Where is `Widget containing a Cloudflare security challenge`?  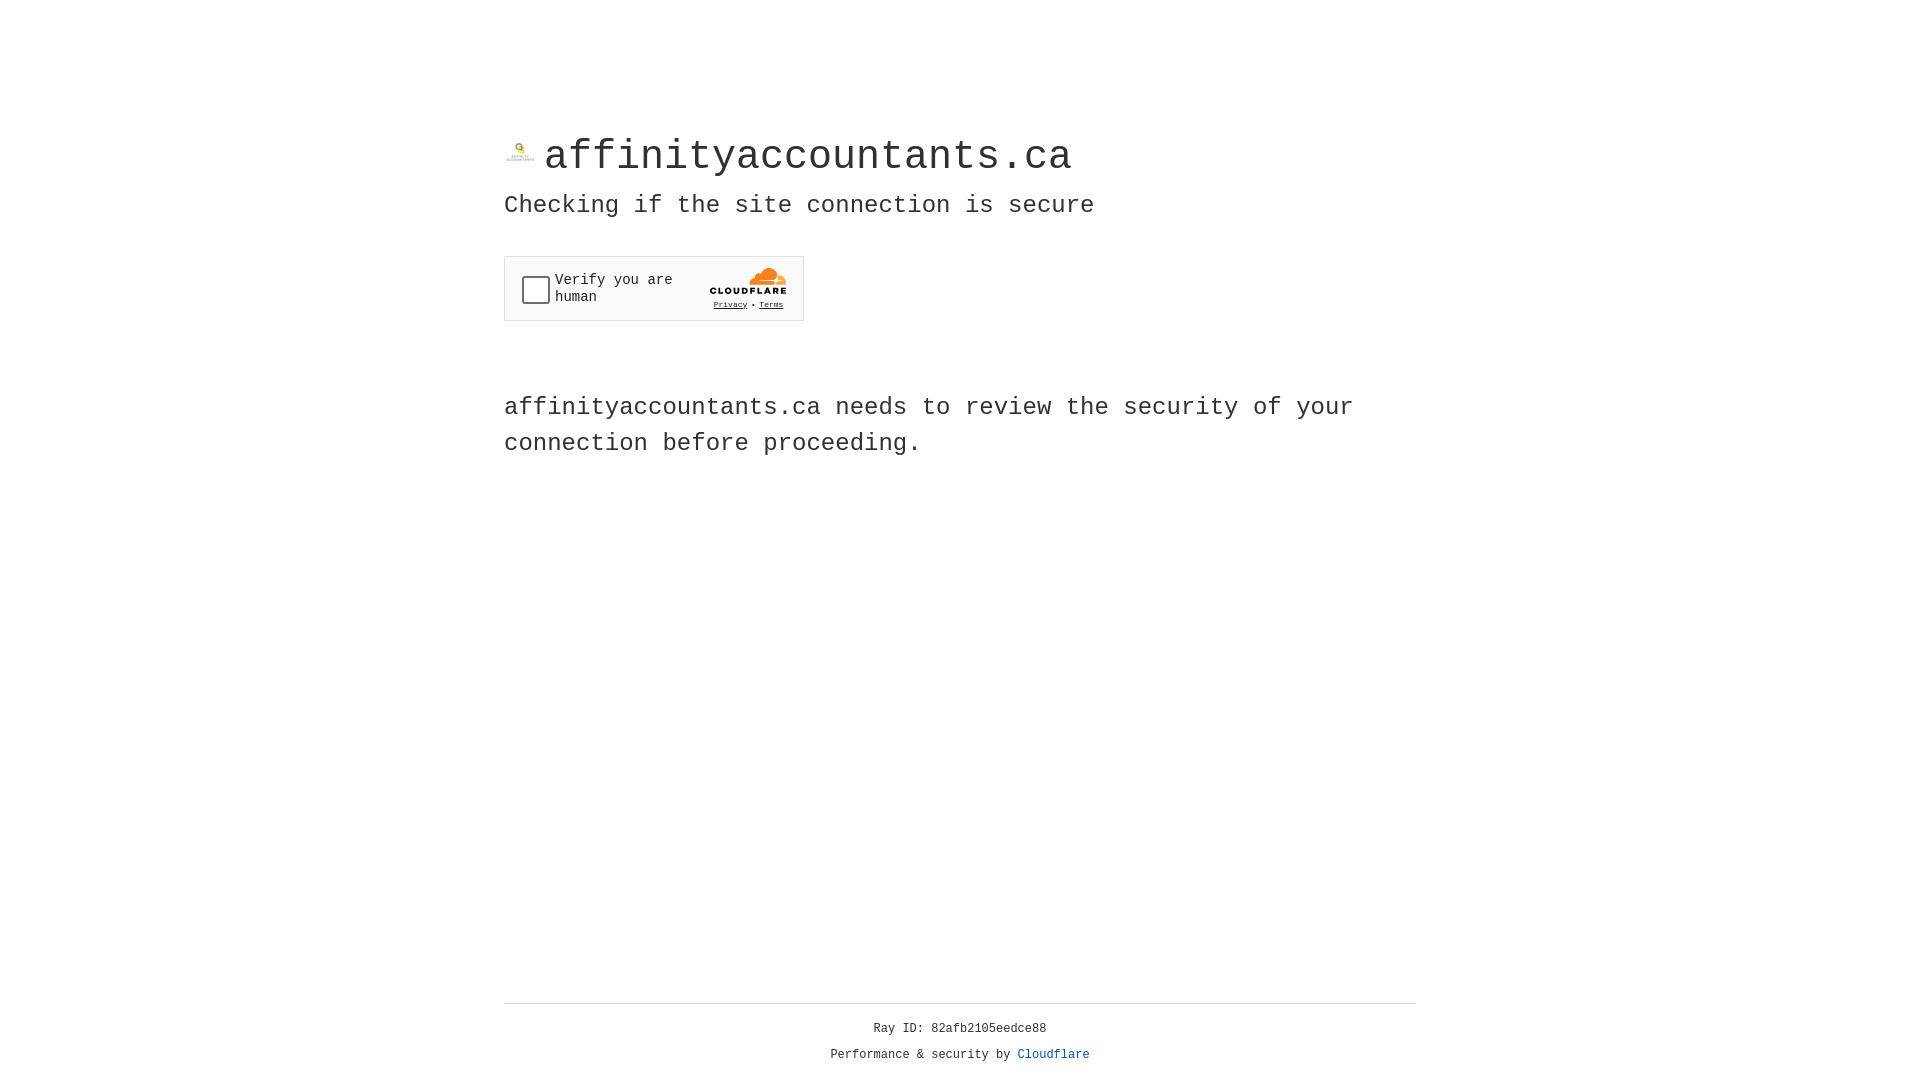
Widget containing a Cloudflare security challenge is located at coordinates (654, 288).